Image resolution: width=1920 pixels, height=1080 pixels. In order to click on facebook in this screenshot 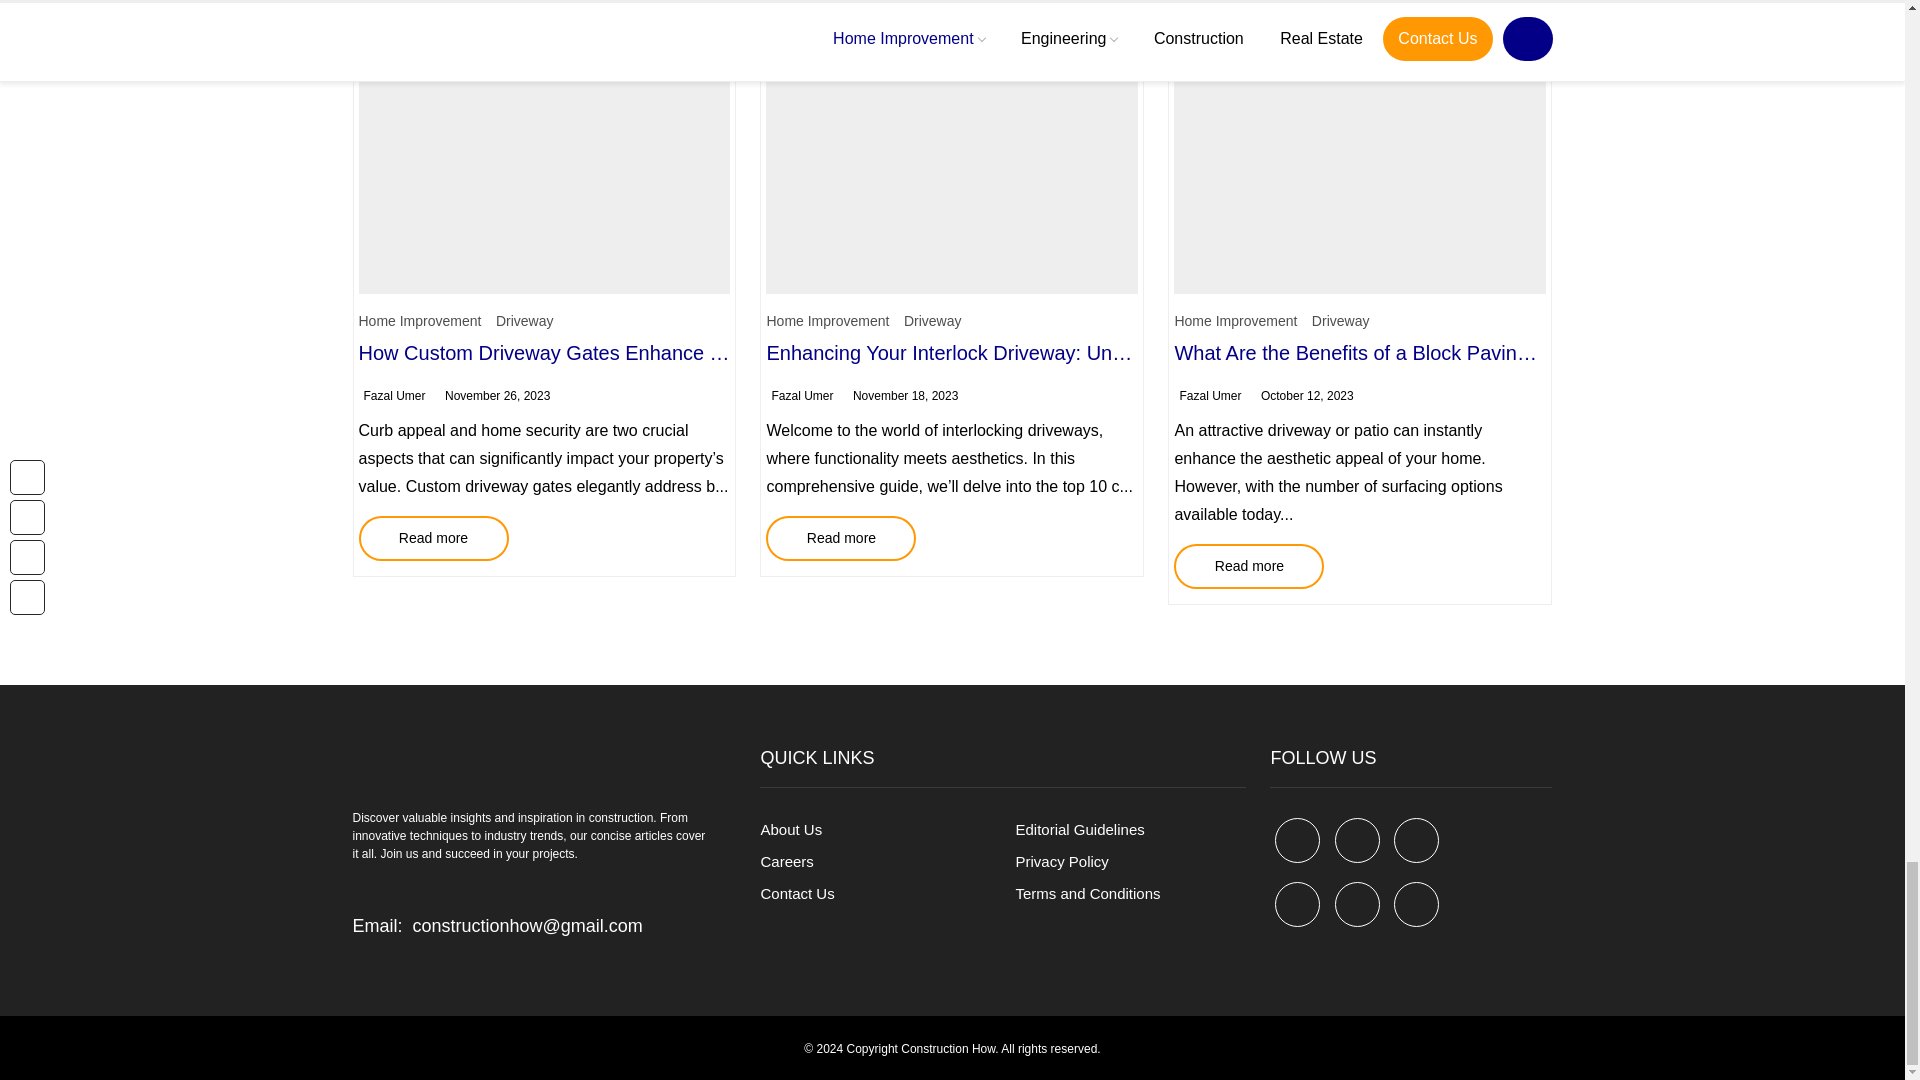, I will do `click(1297, 840)`.